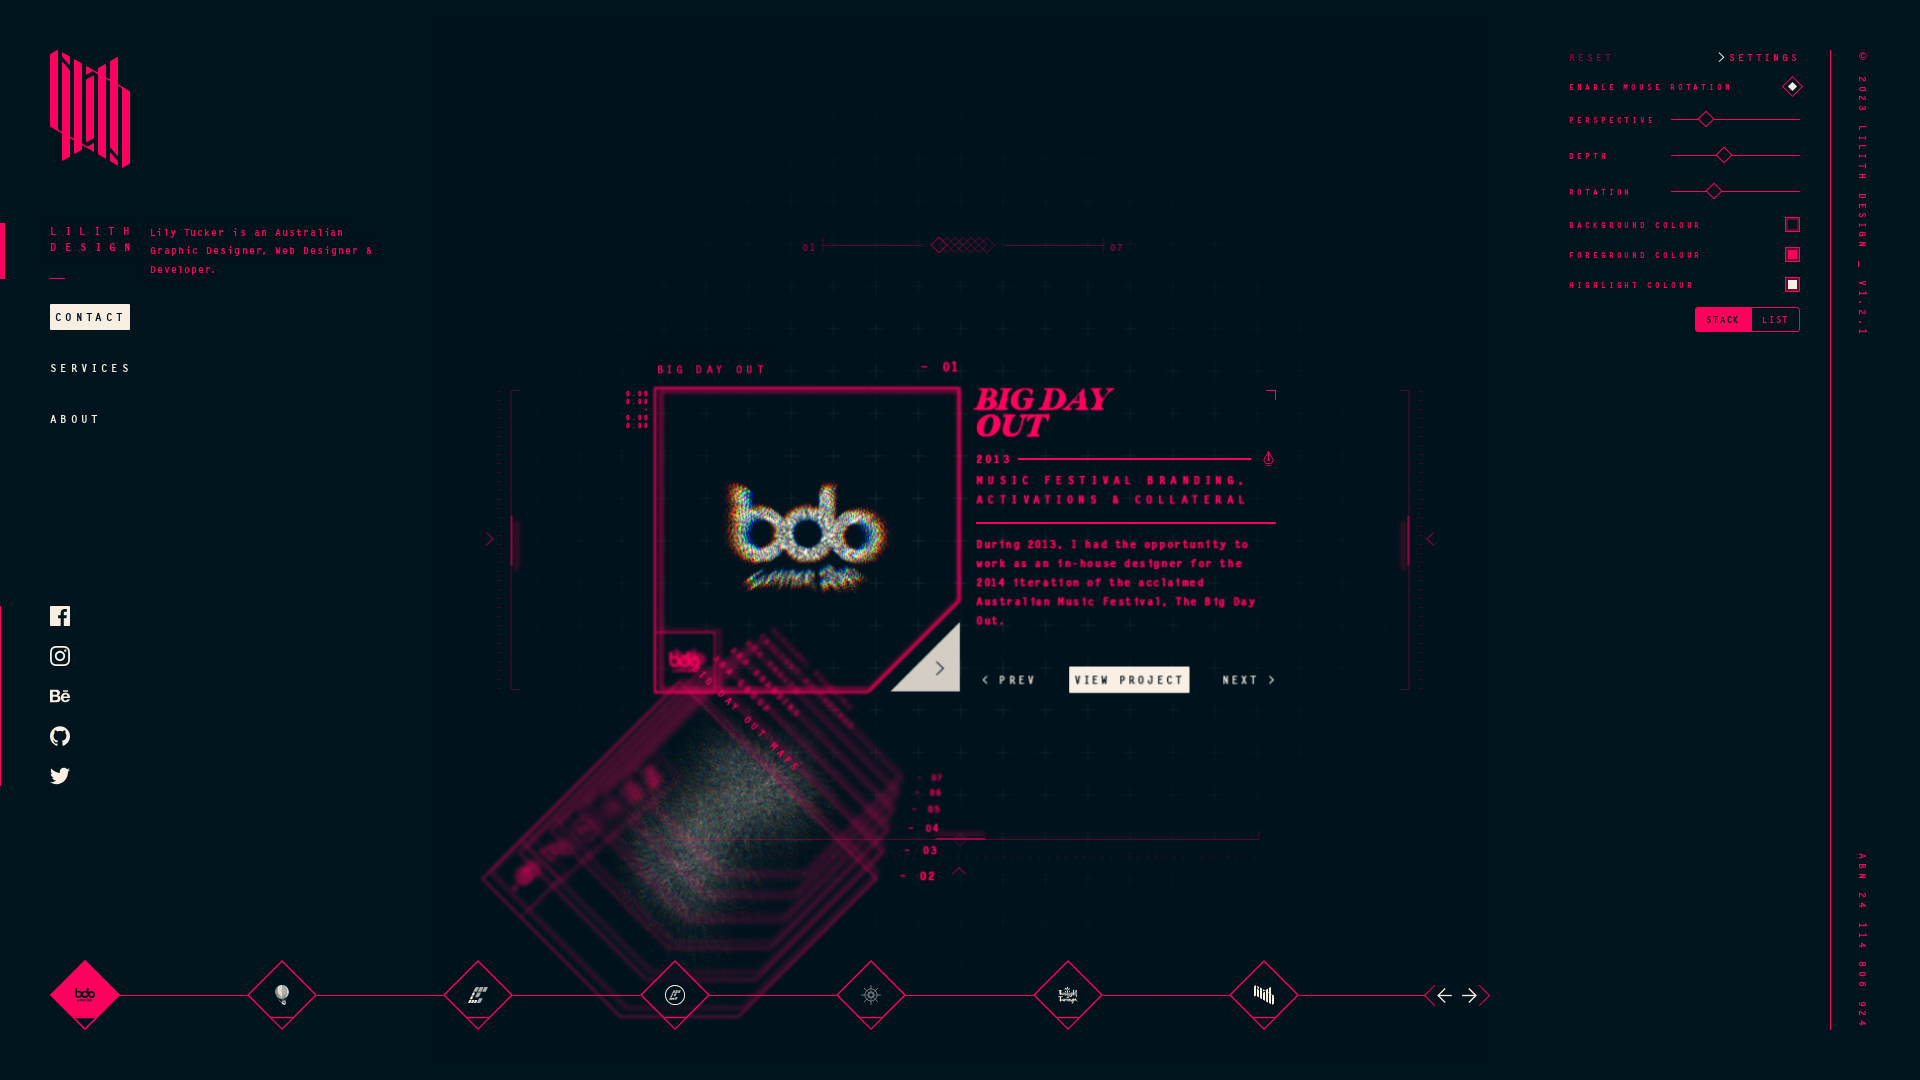 This screenshot has height=1080, width=1920. Describe the element at coordinates (90, 368) in the screenshot. I see `SERVICES` at that location.